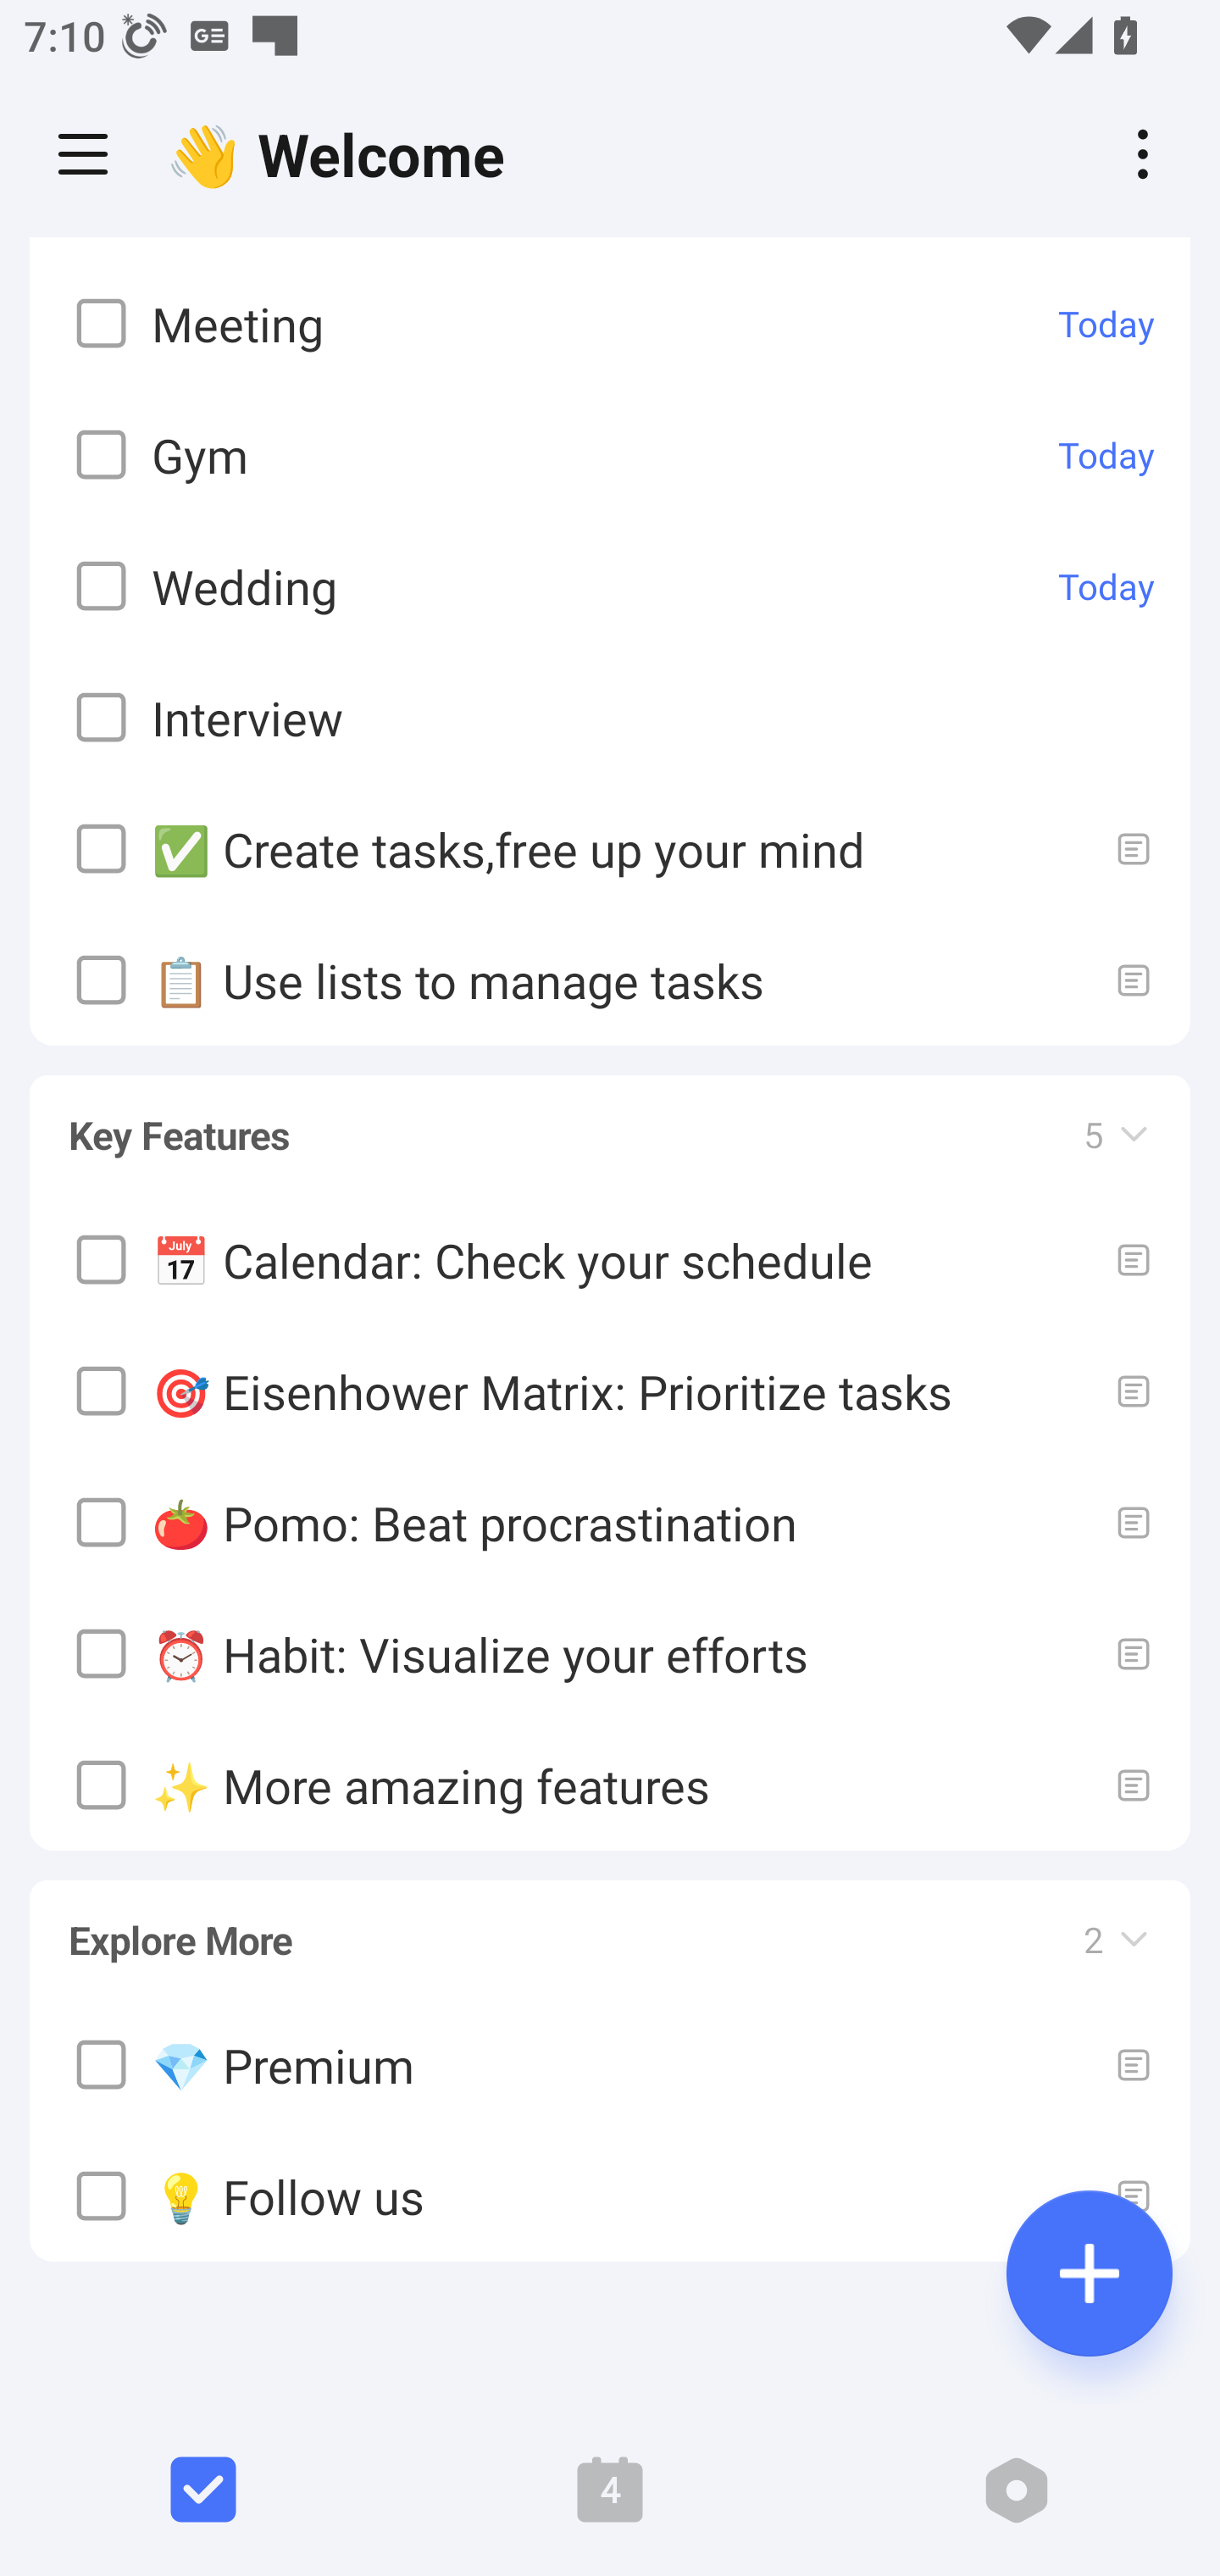 The width and height of the screenshot is (1220, 2576). I want to click on ⏰ Habit: Visualize your efforts, so click(610, 1652).